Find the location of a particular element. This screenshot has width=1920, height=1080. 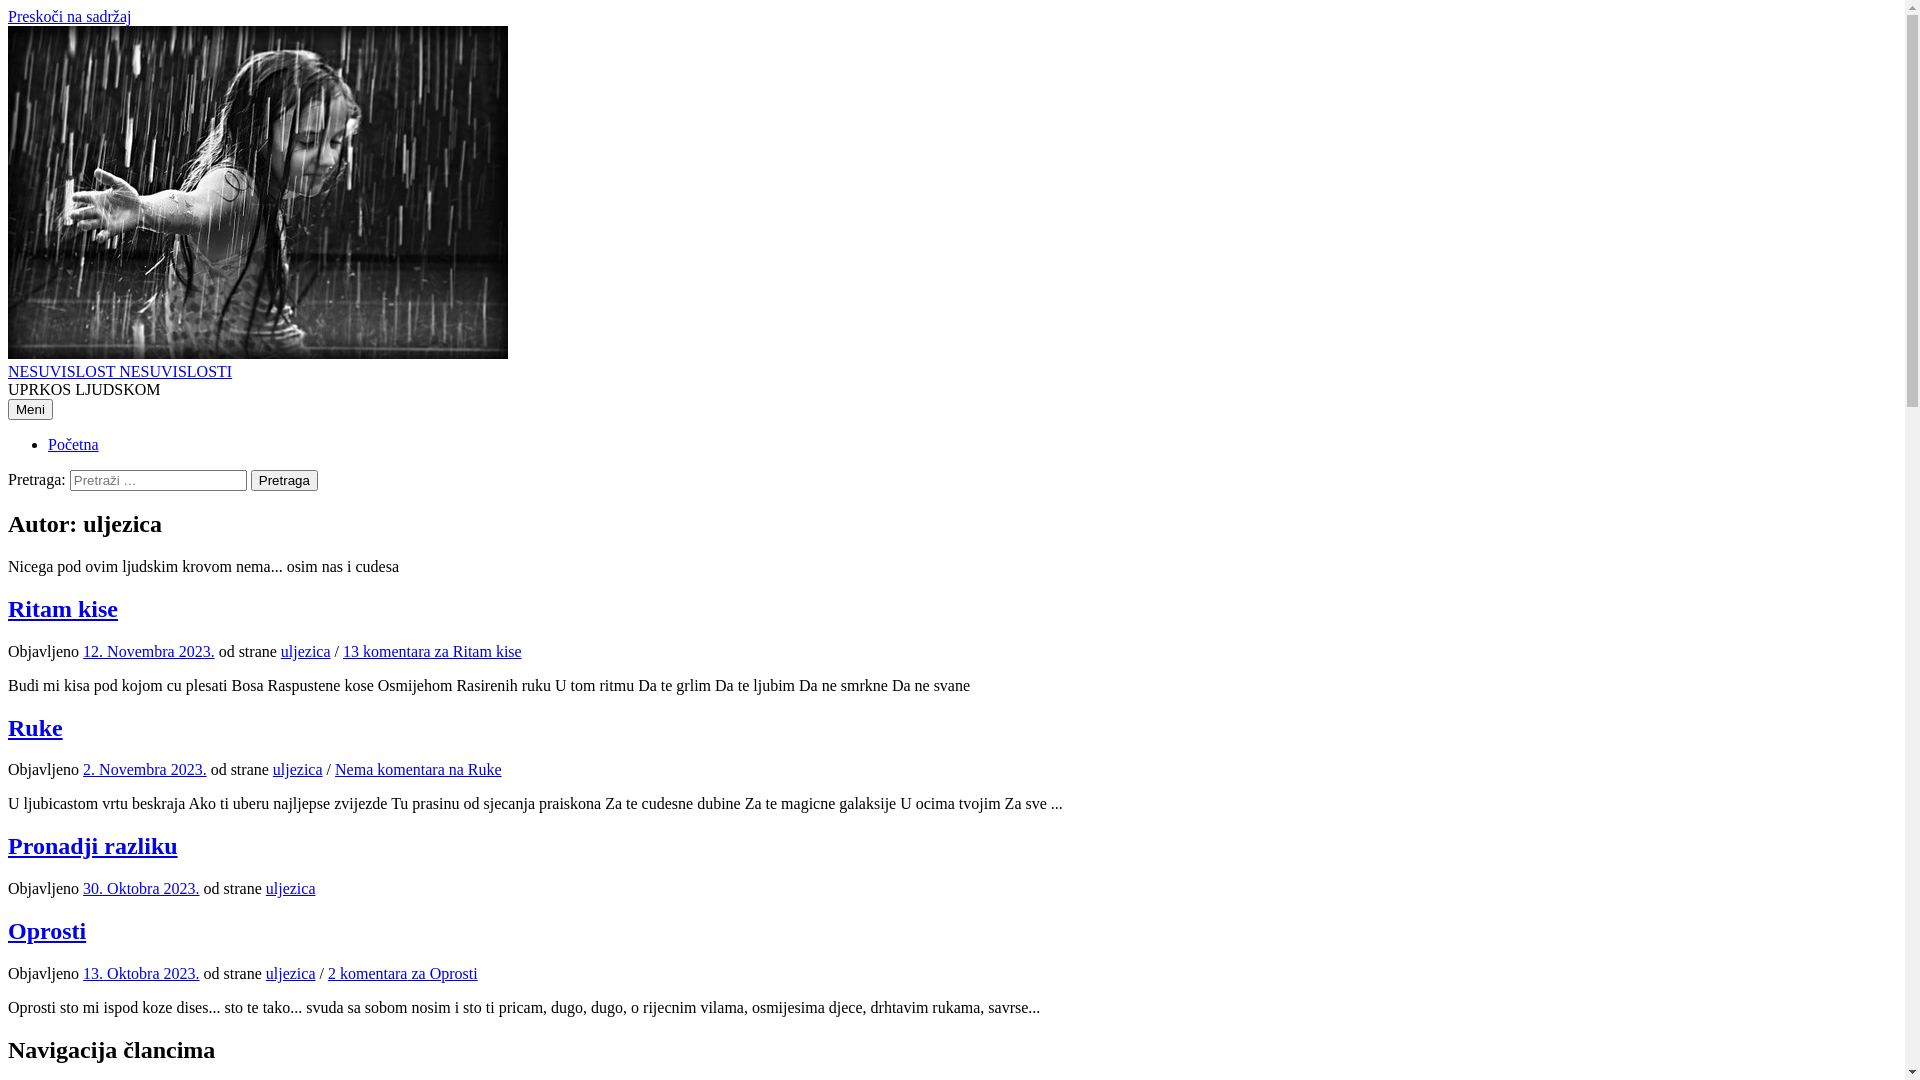

uljezica is located at coordinates (291, 888).